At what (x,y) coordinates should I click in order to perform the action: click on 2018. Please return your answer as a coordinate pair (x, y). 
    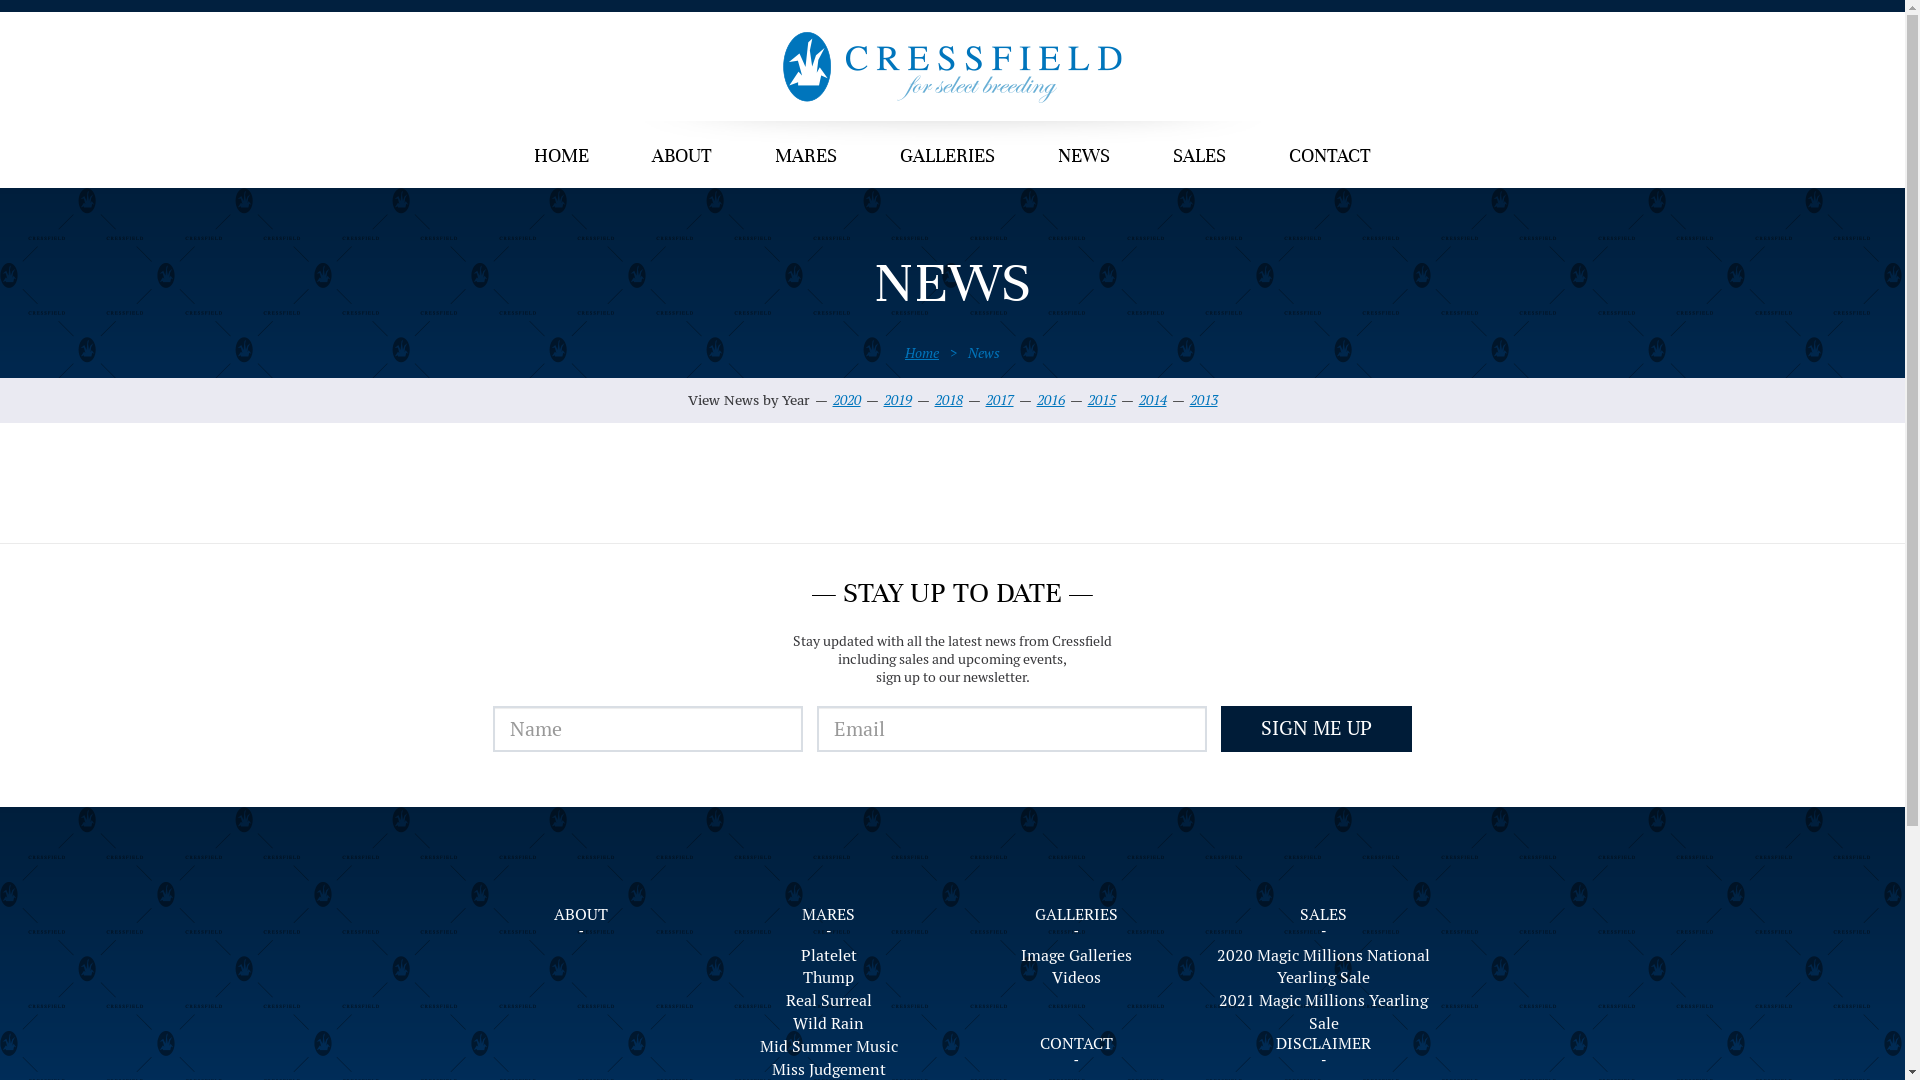
    Looking at the image, I should click on (948, 400).